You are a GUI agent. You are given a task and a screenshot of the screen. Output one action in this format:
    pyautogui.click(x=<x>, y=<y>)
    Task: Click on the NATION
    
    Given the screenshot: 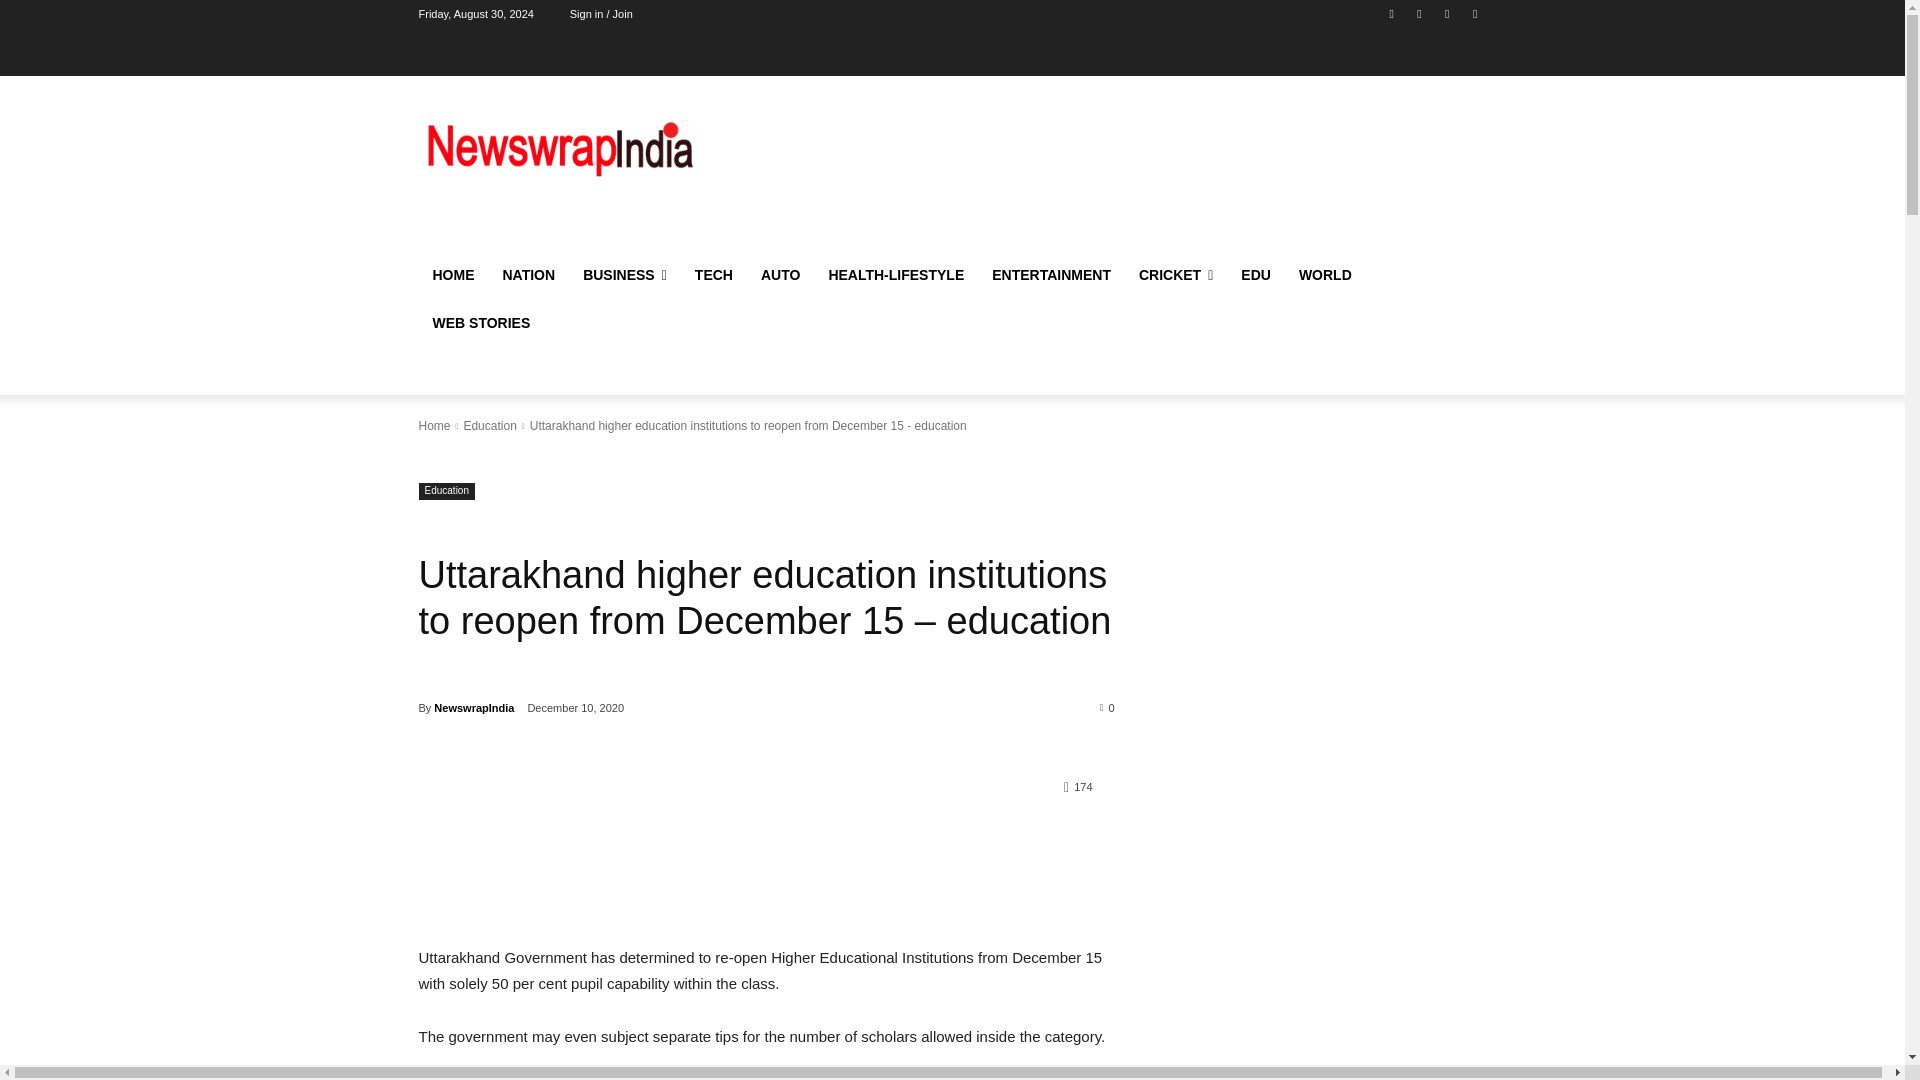 What is the action you would take?
    pyautogui.click(x=528, y=274)
    